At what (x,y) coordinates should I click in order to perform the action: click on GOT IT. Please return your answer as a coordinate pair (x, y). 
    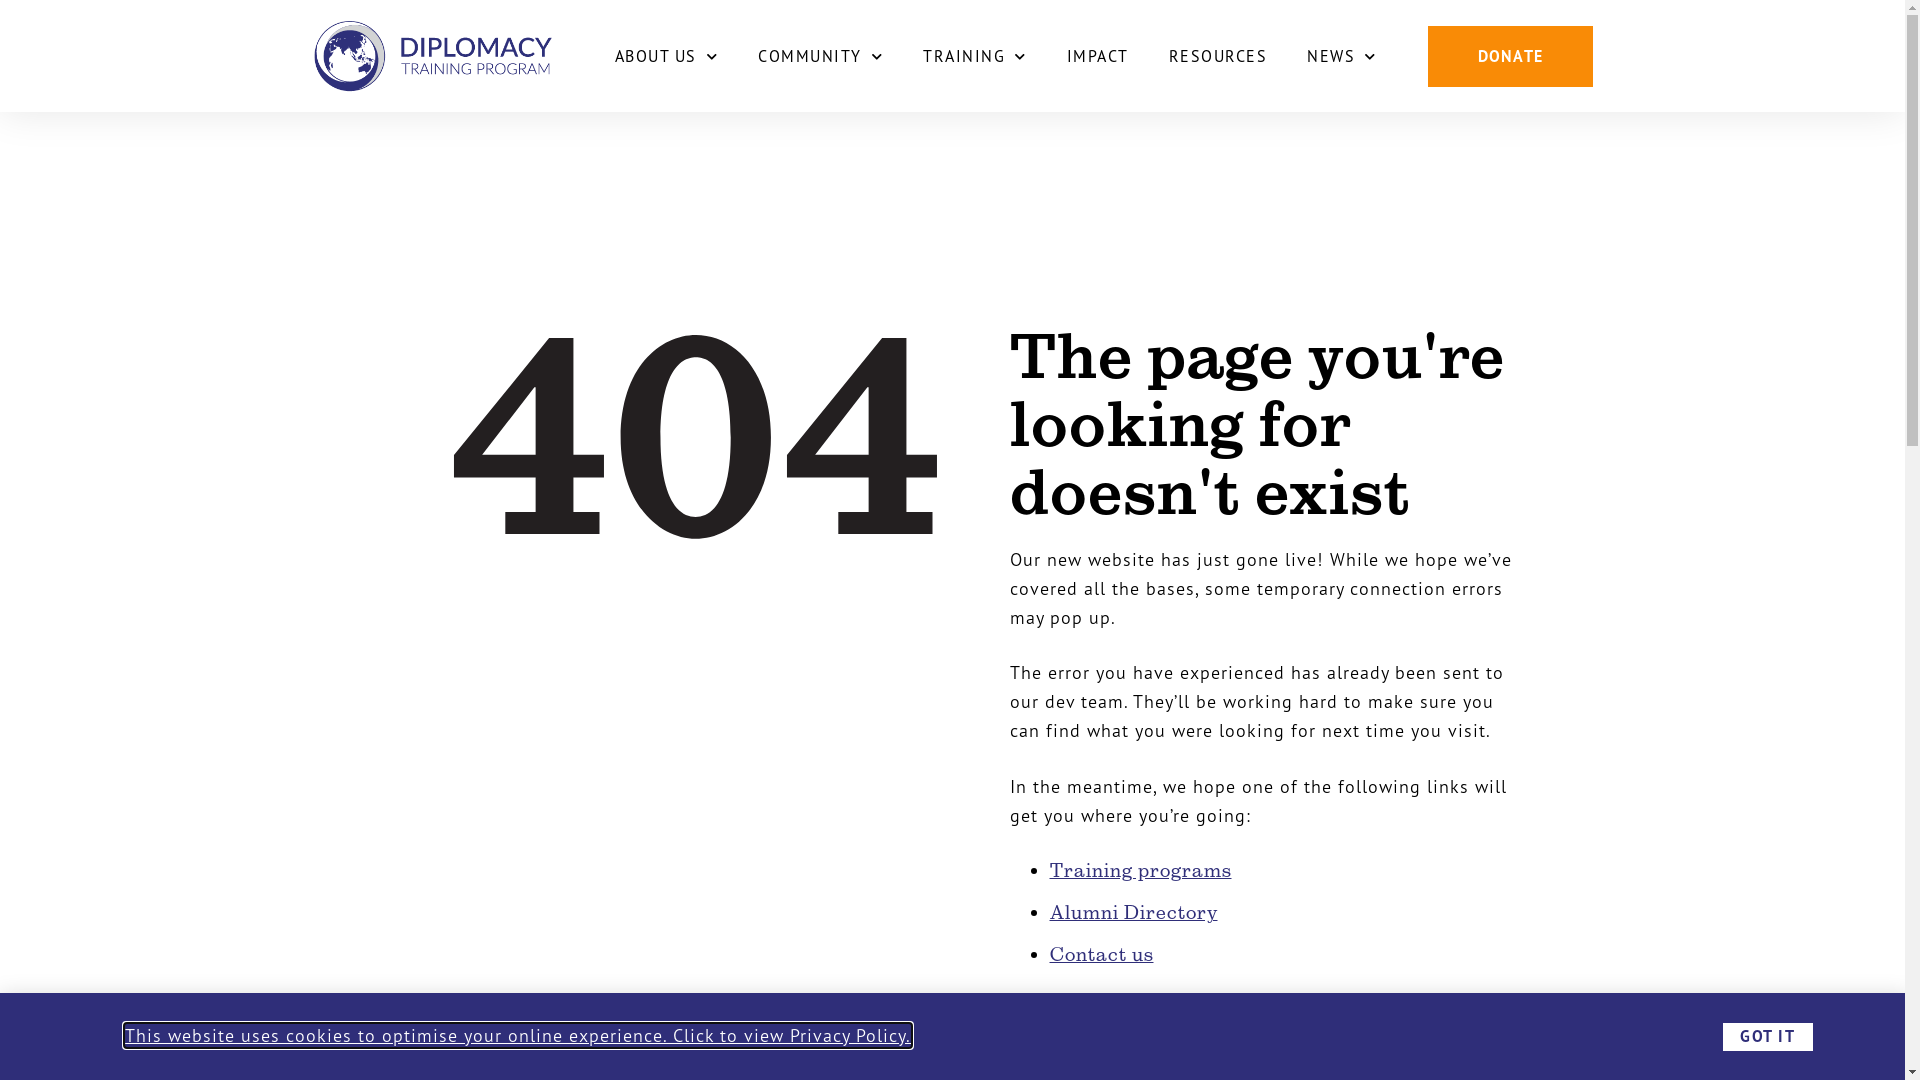
    Looking at the image, I should click on (1768, 1037).